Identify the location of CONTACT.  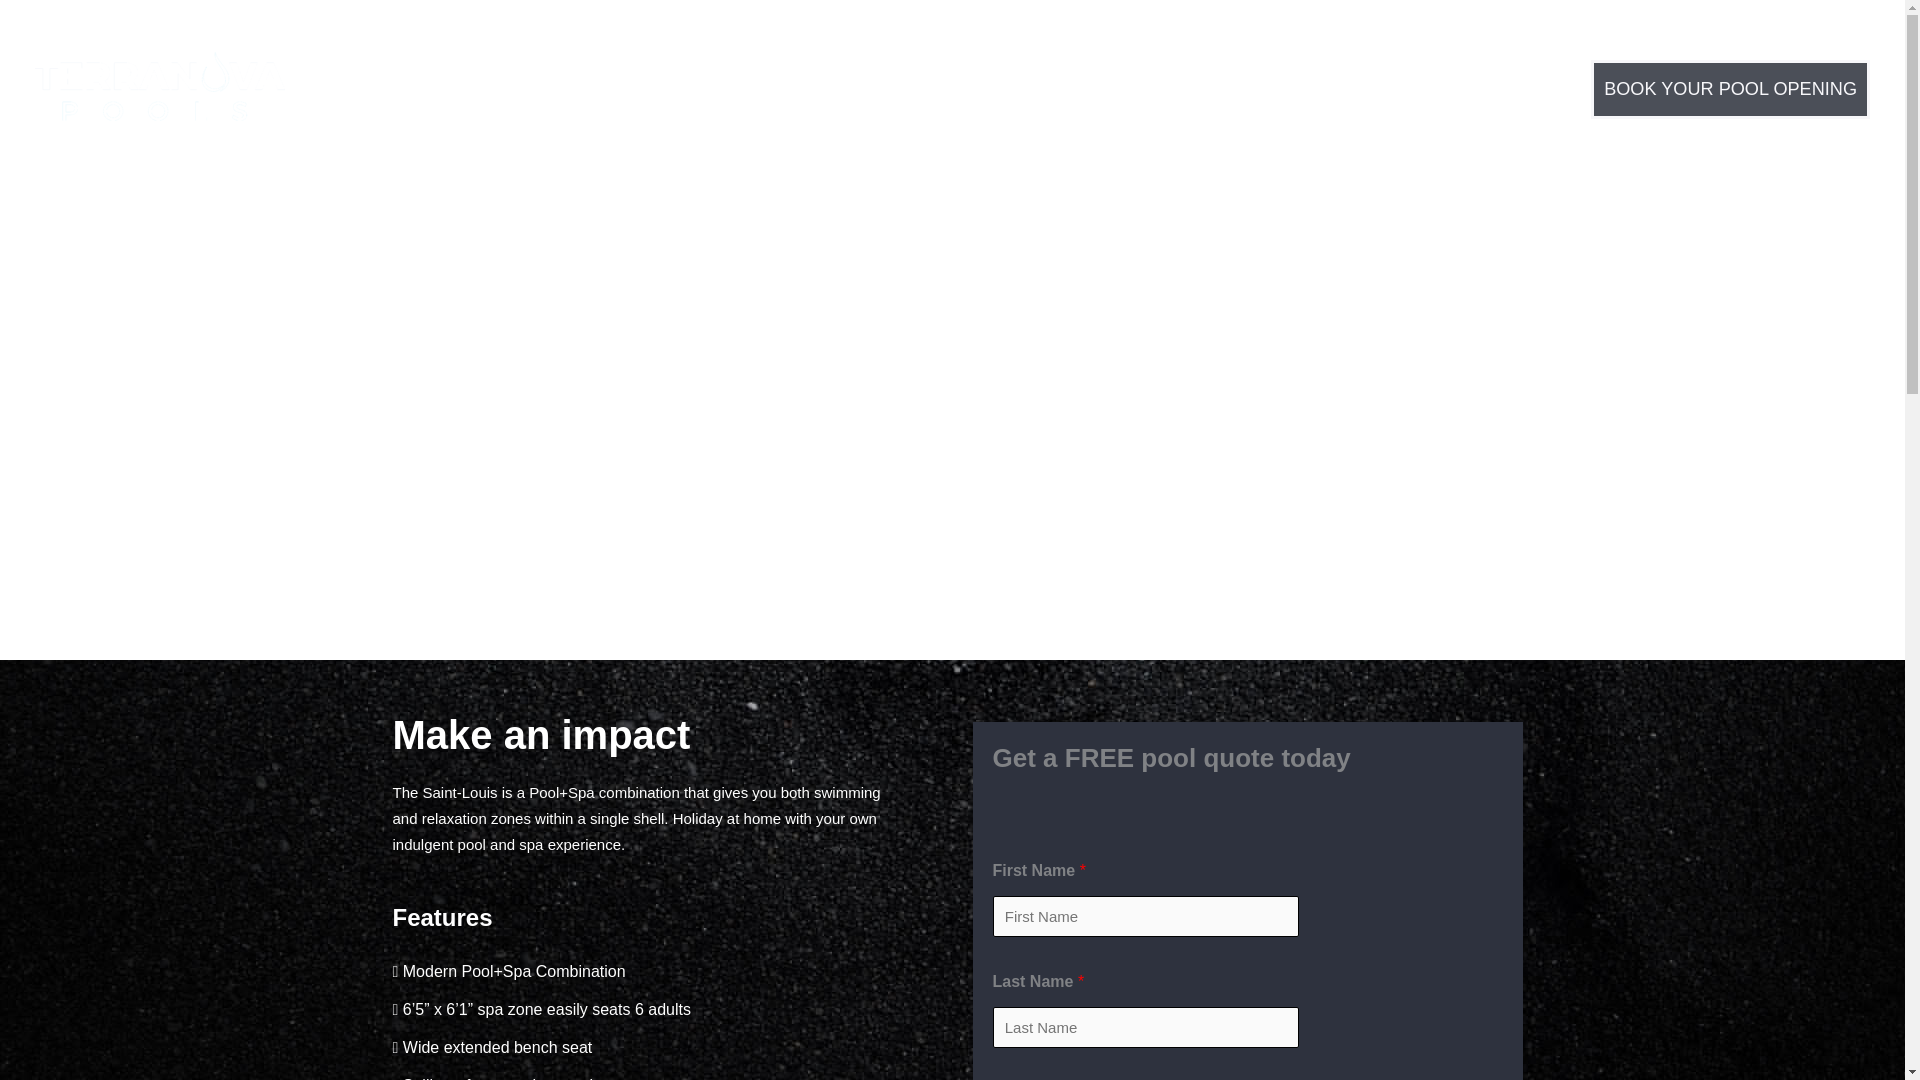
(1452, 89).